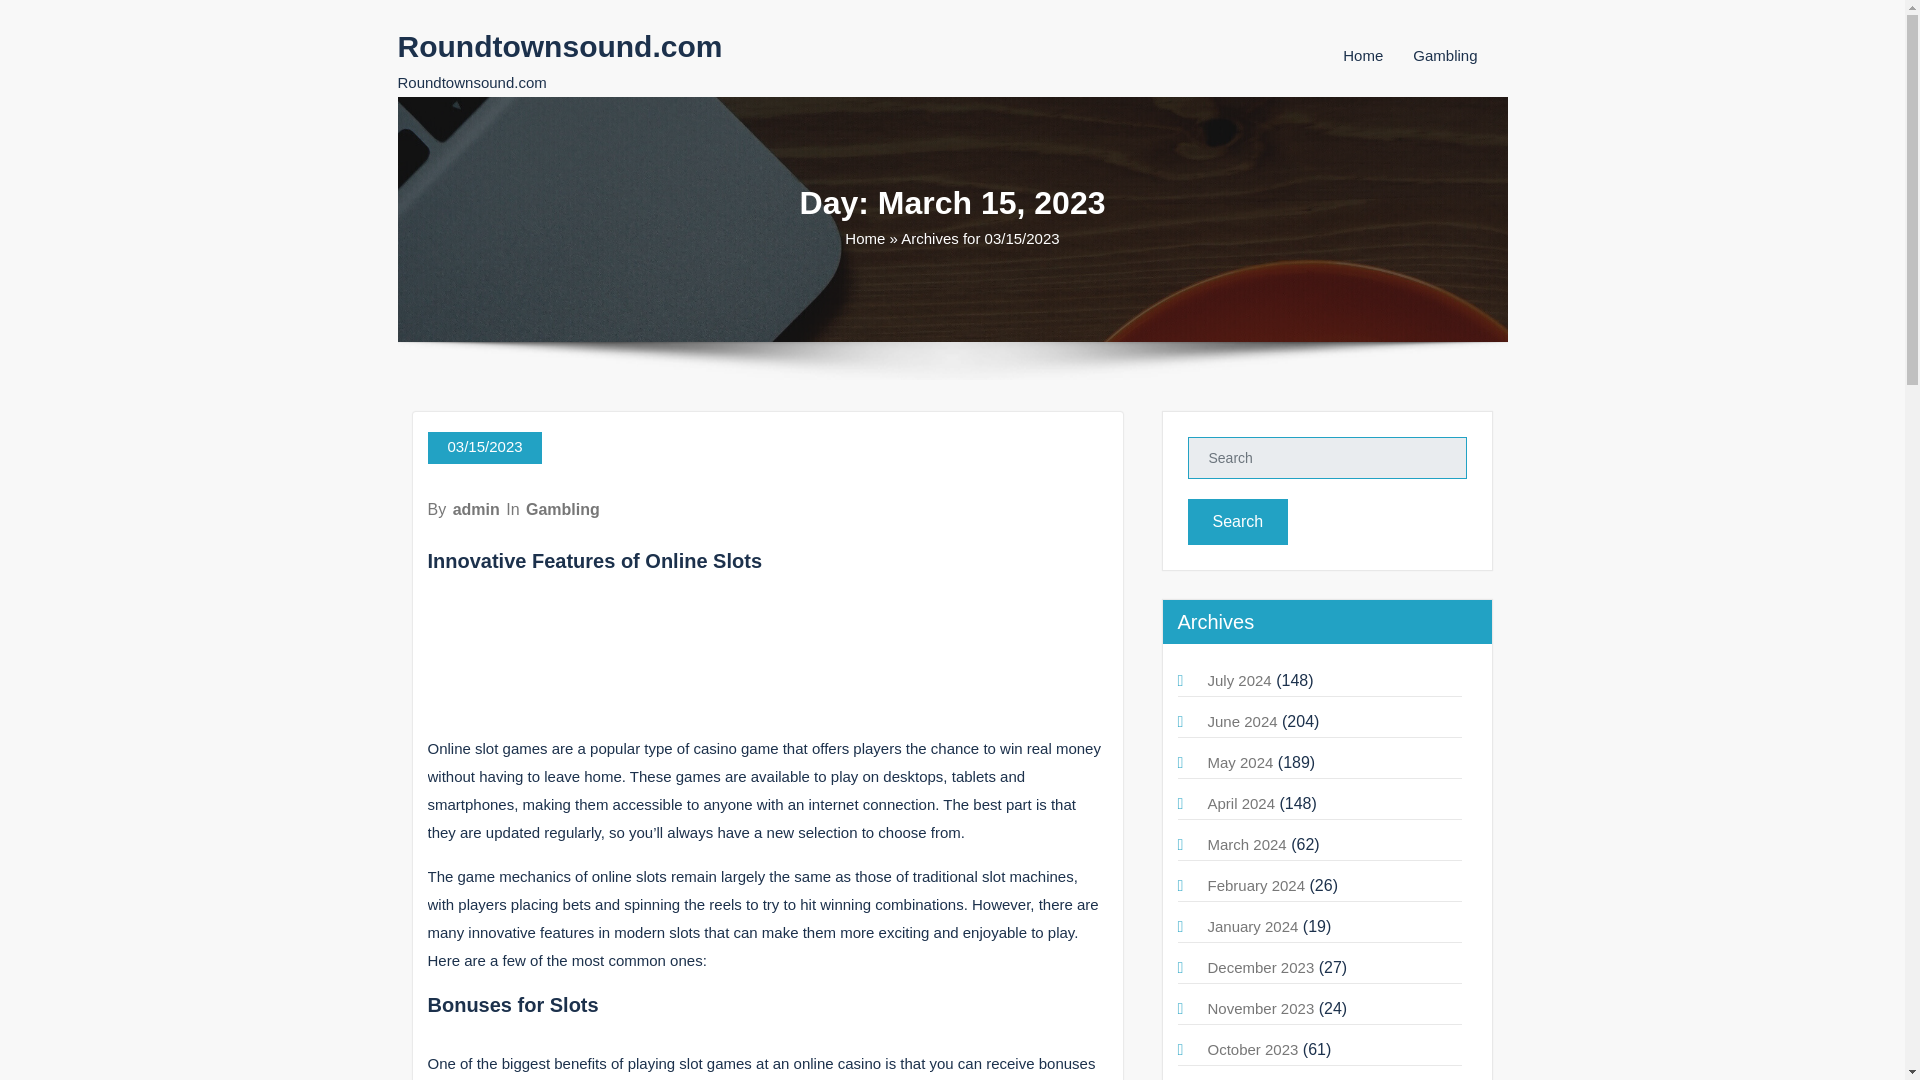 The width and height of the screenshot is (1920, 1080). What do you see at coordinates (563, 510) in the screenshot?
I see `Gambling` at bounding box center [563, 510].